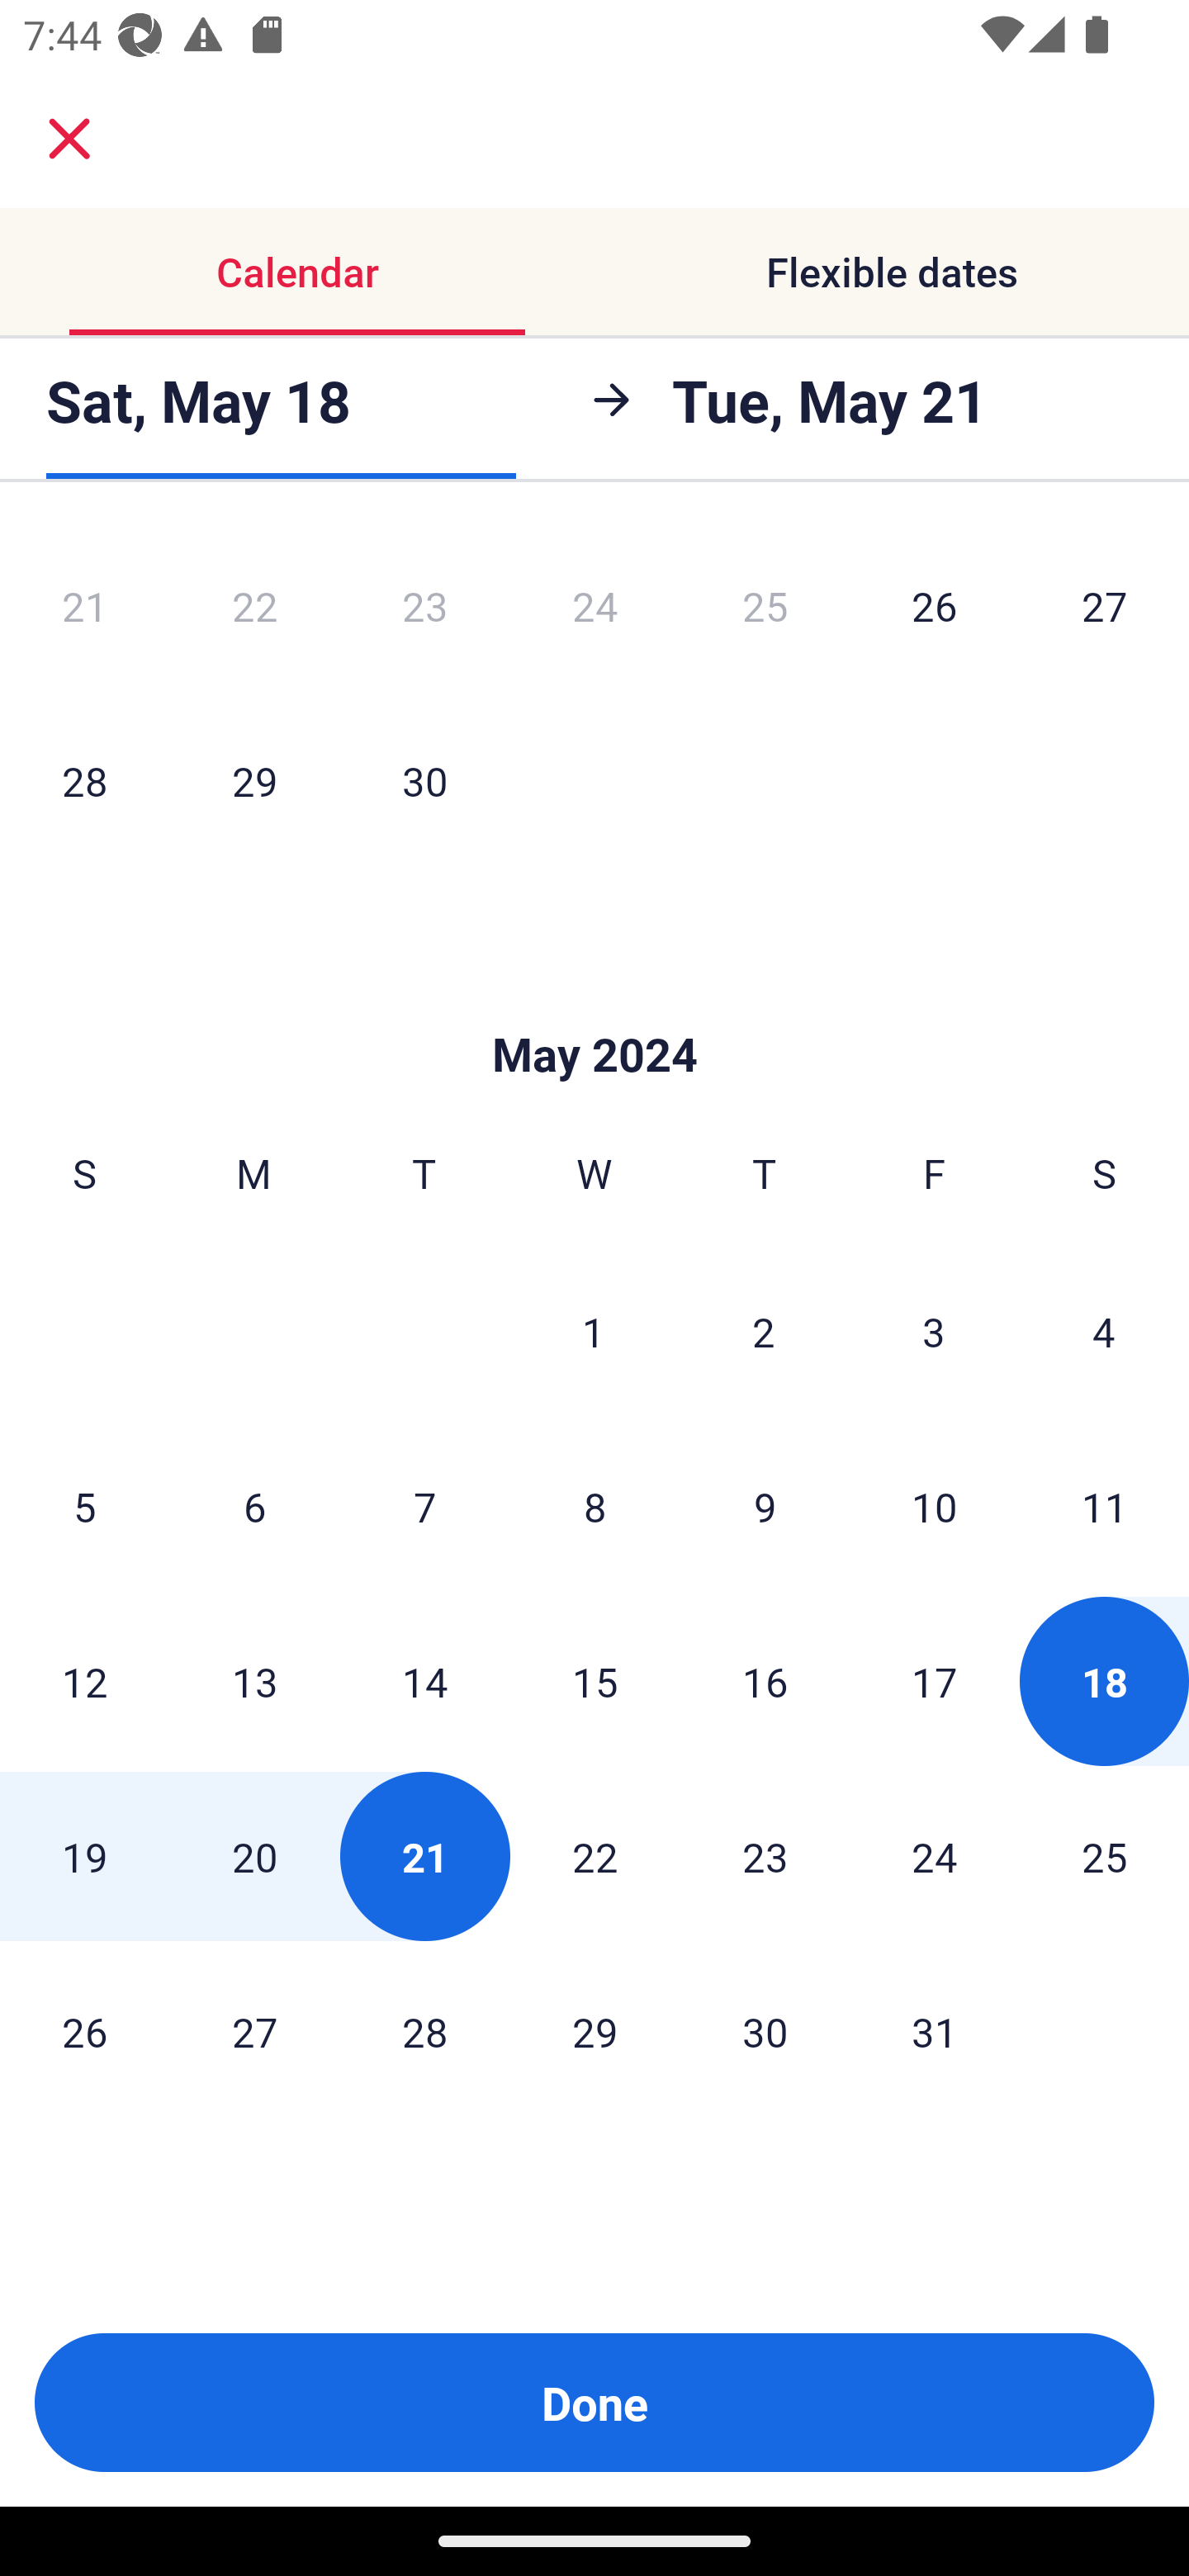  I want to click on 25 Saturday, May 25, 2024, so click(1105, 1857).